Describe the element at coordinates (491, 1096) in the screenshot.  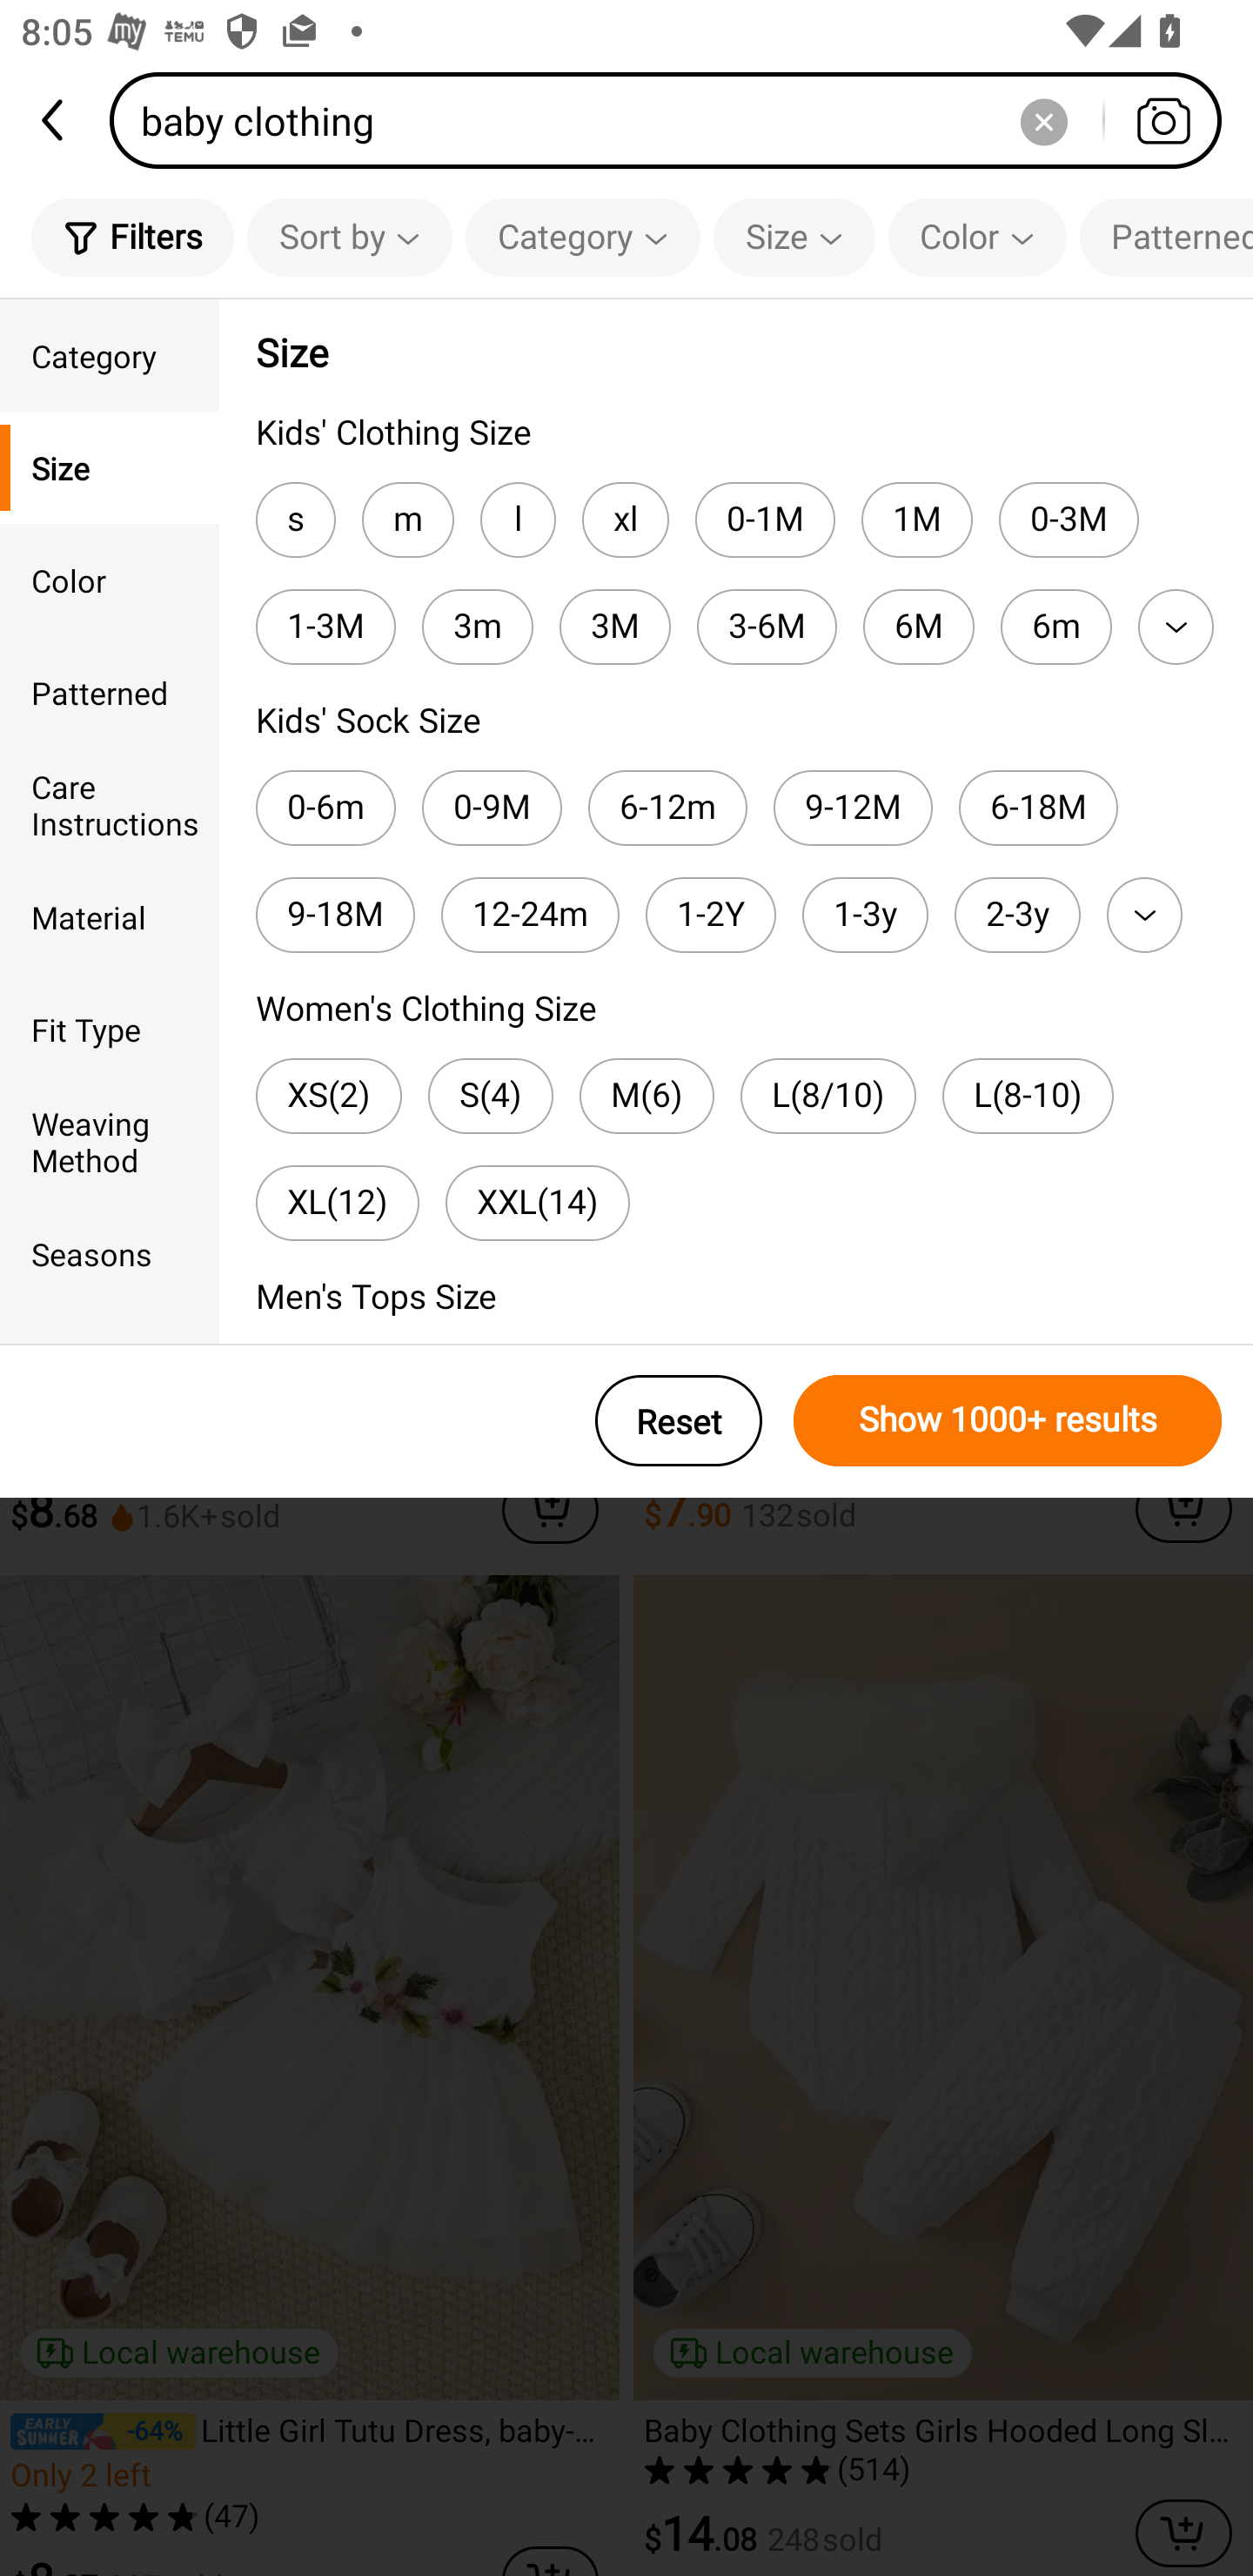
I see `S(4)` at that location.